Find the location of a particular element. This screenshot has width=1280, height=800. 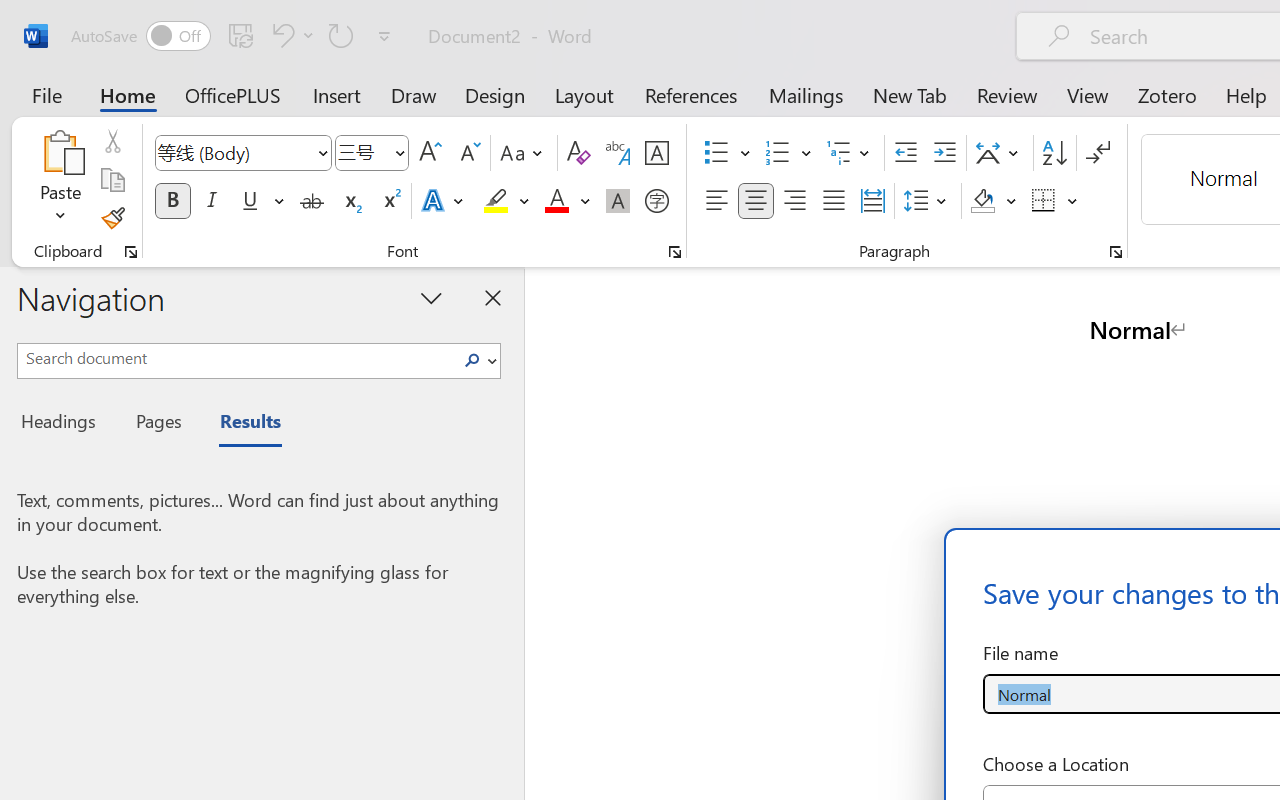

Search document is located at coordinates (236, 358).